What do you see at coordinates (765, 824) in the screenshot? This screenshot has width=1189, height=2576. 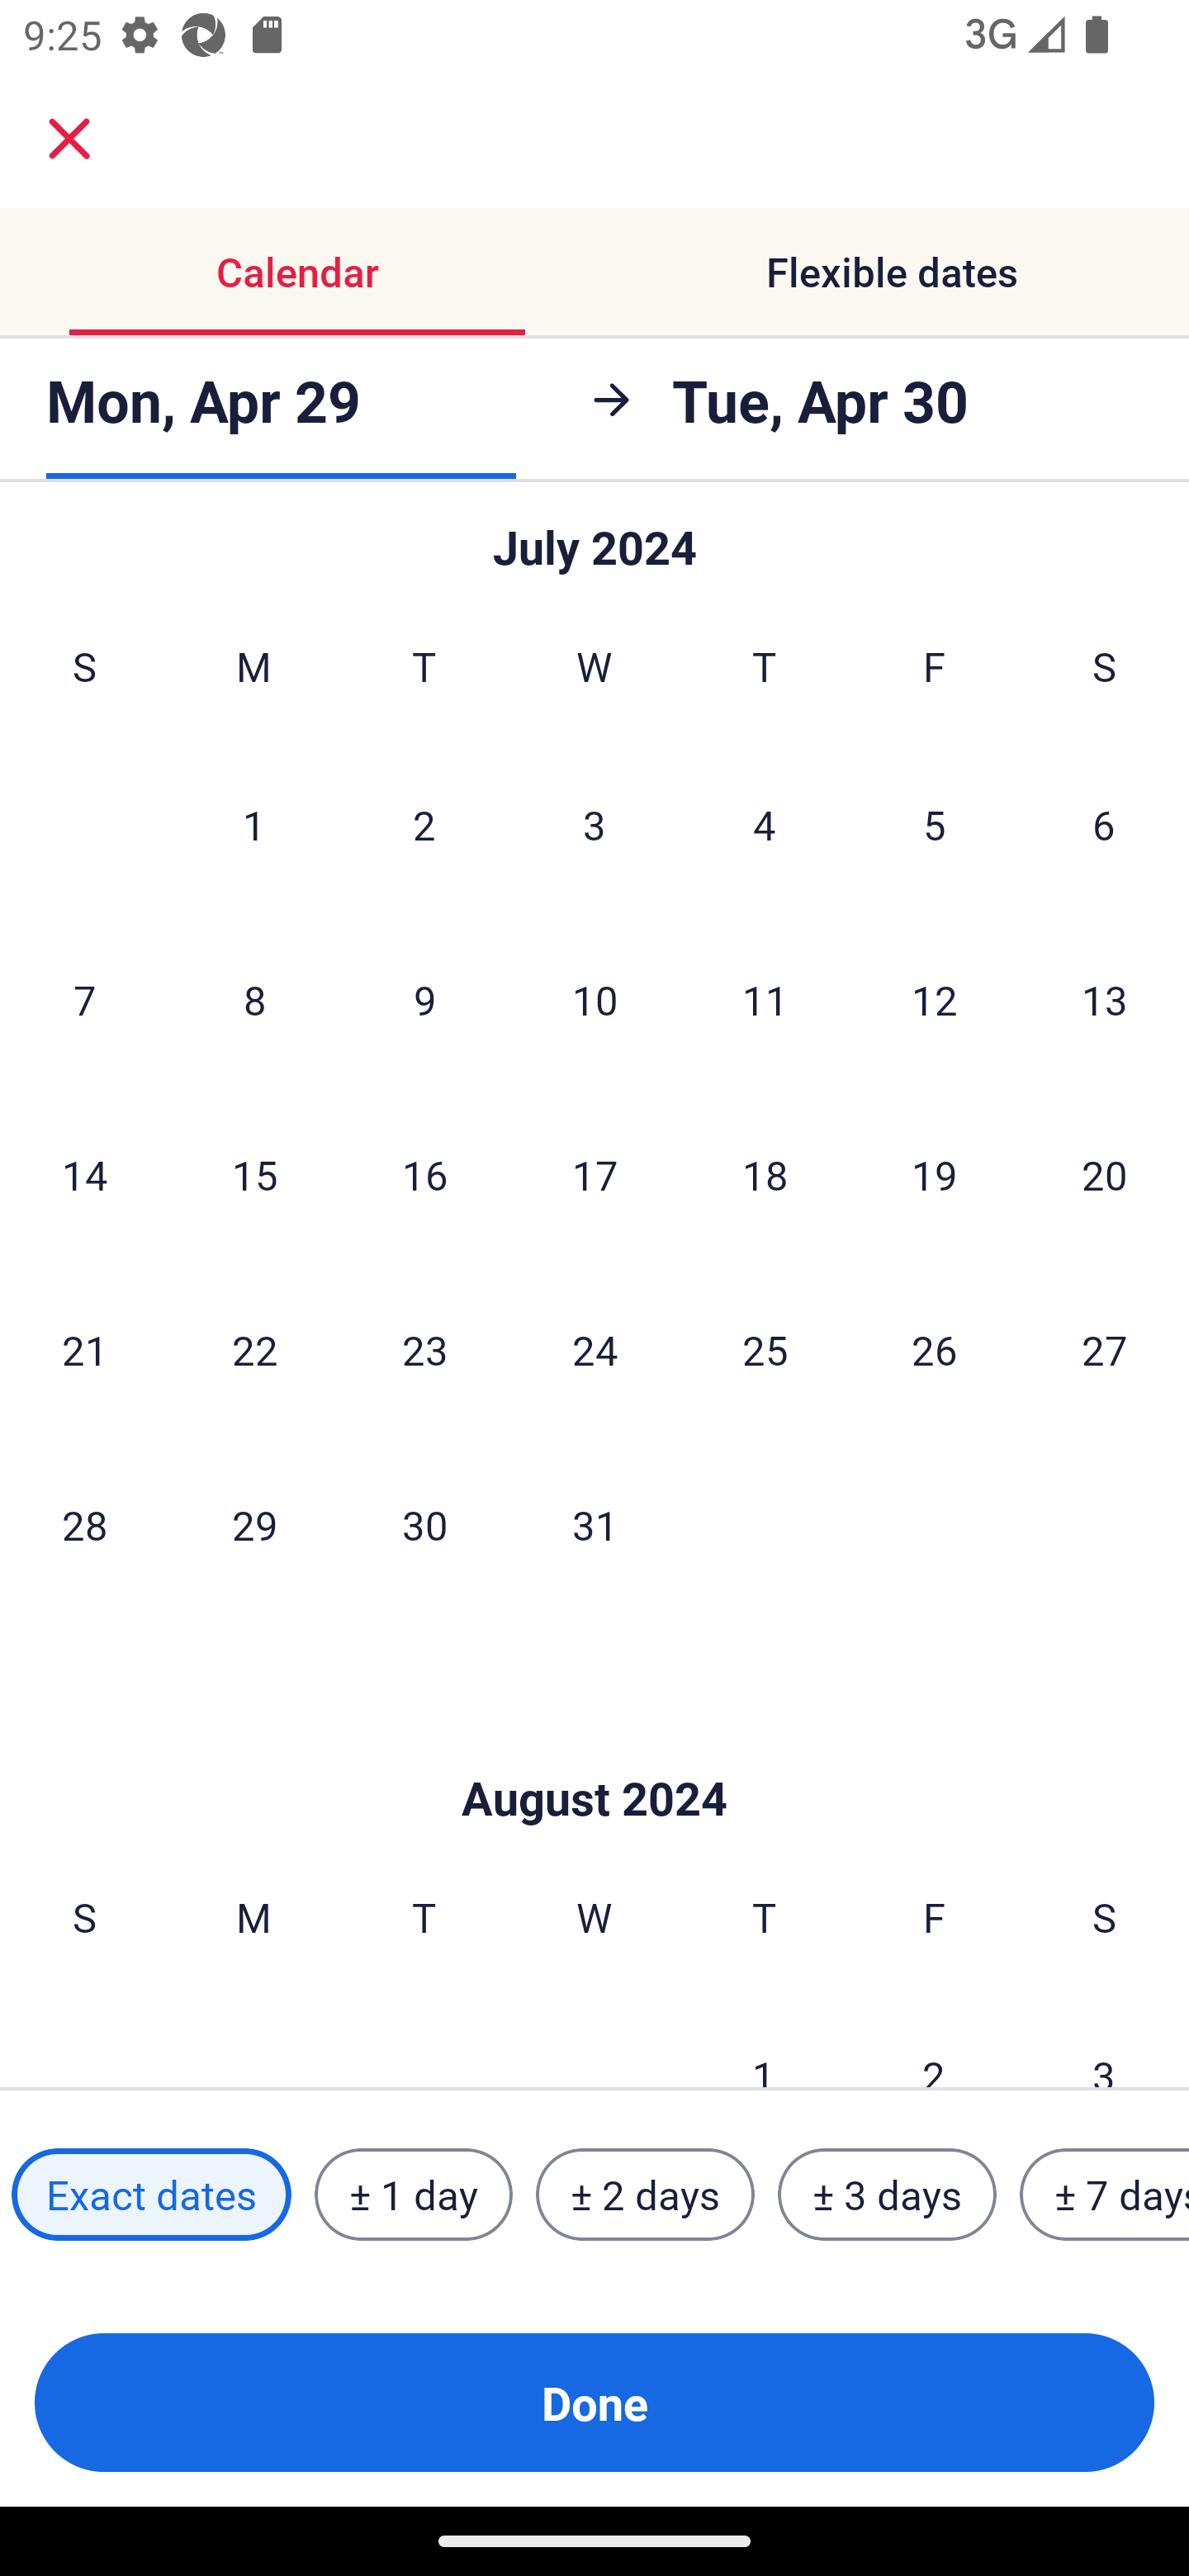 I see `4 Thursday, July 4, 2024` at bounding box center [765, 824].